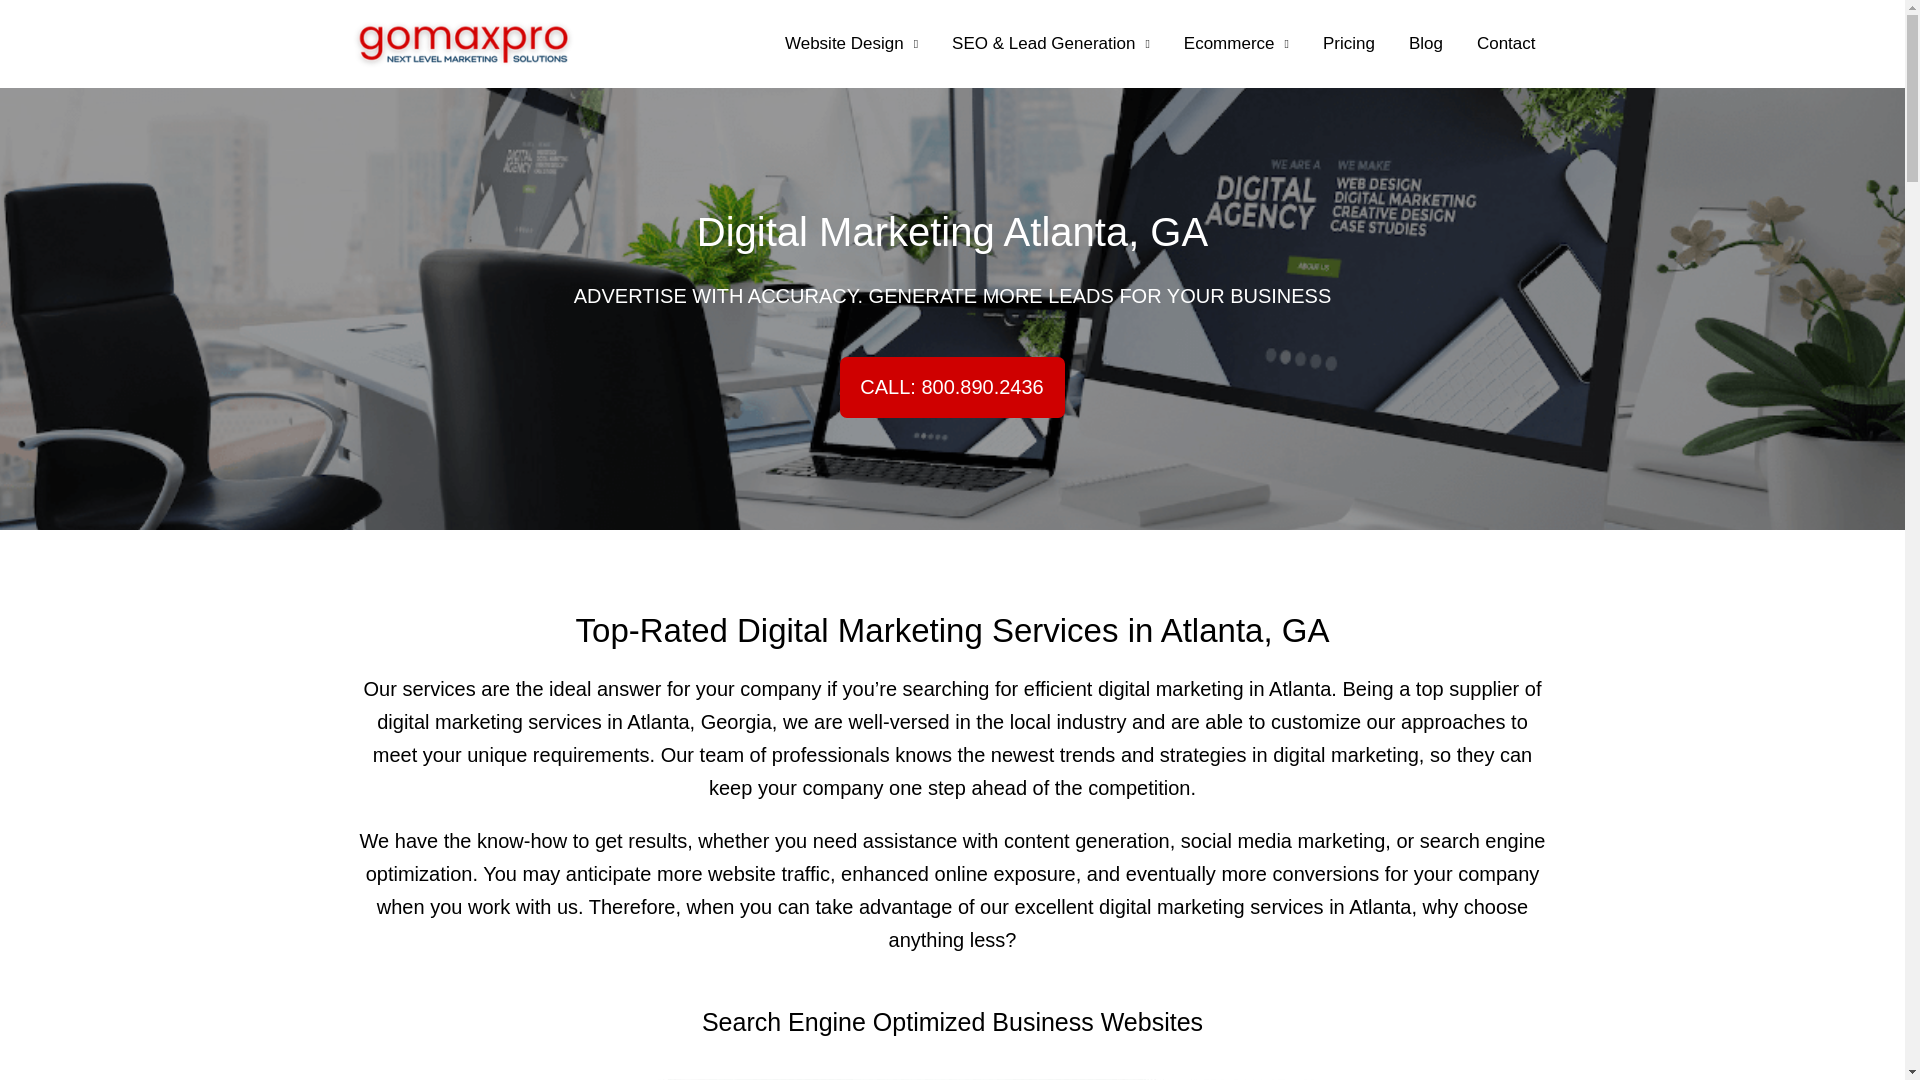  I want to click on Ecommerce, so click(1236, 43).